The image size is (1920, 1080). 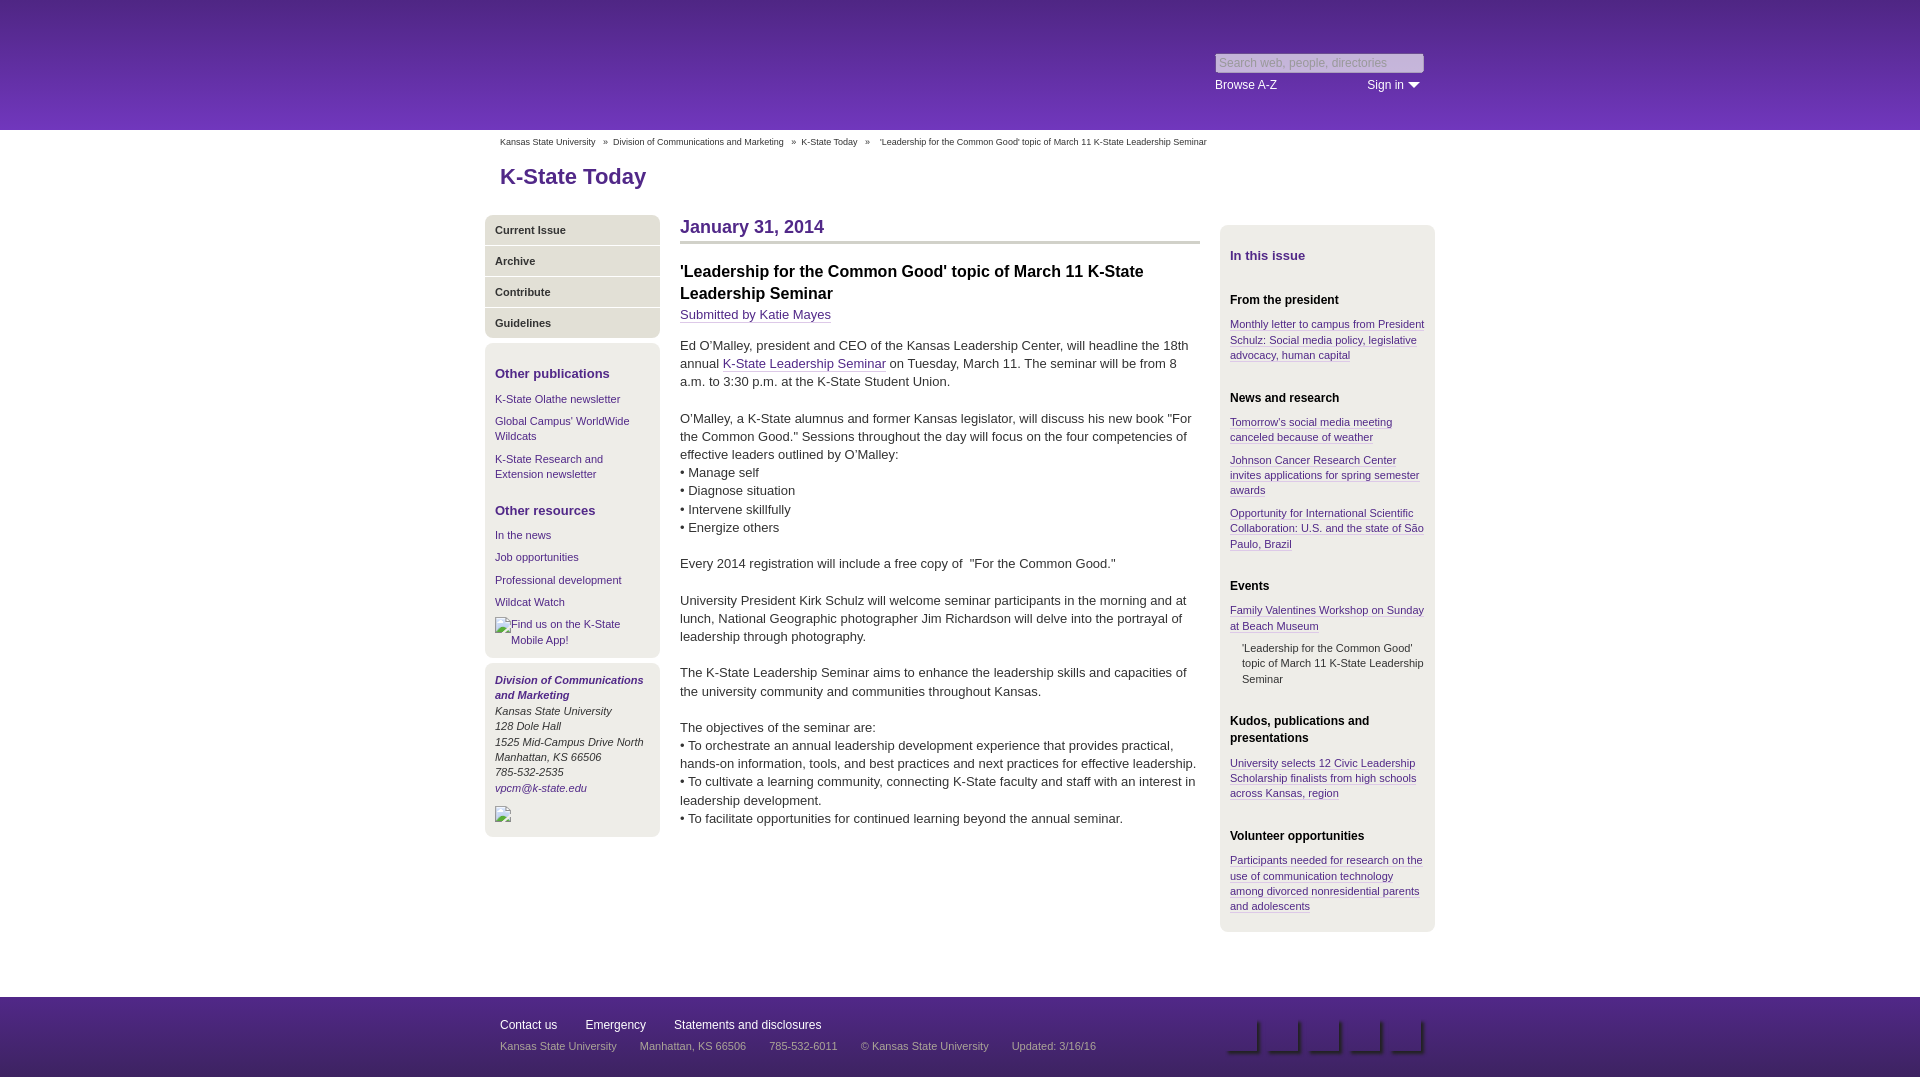 What do you see at coordinates (1320, 62) in the screenshot?
I see `Search web, people, directories` at bounding box center [1320, 62].